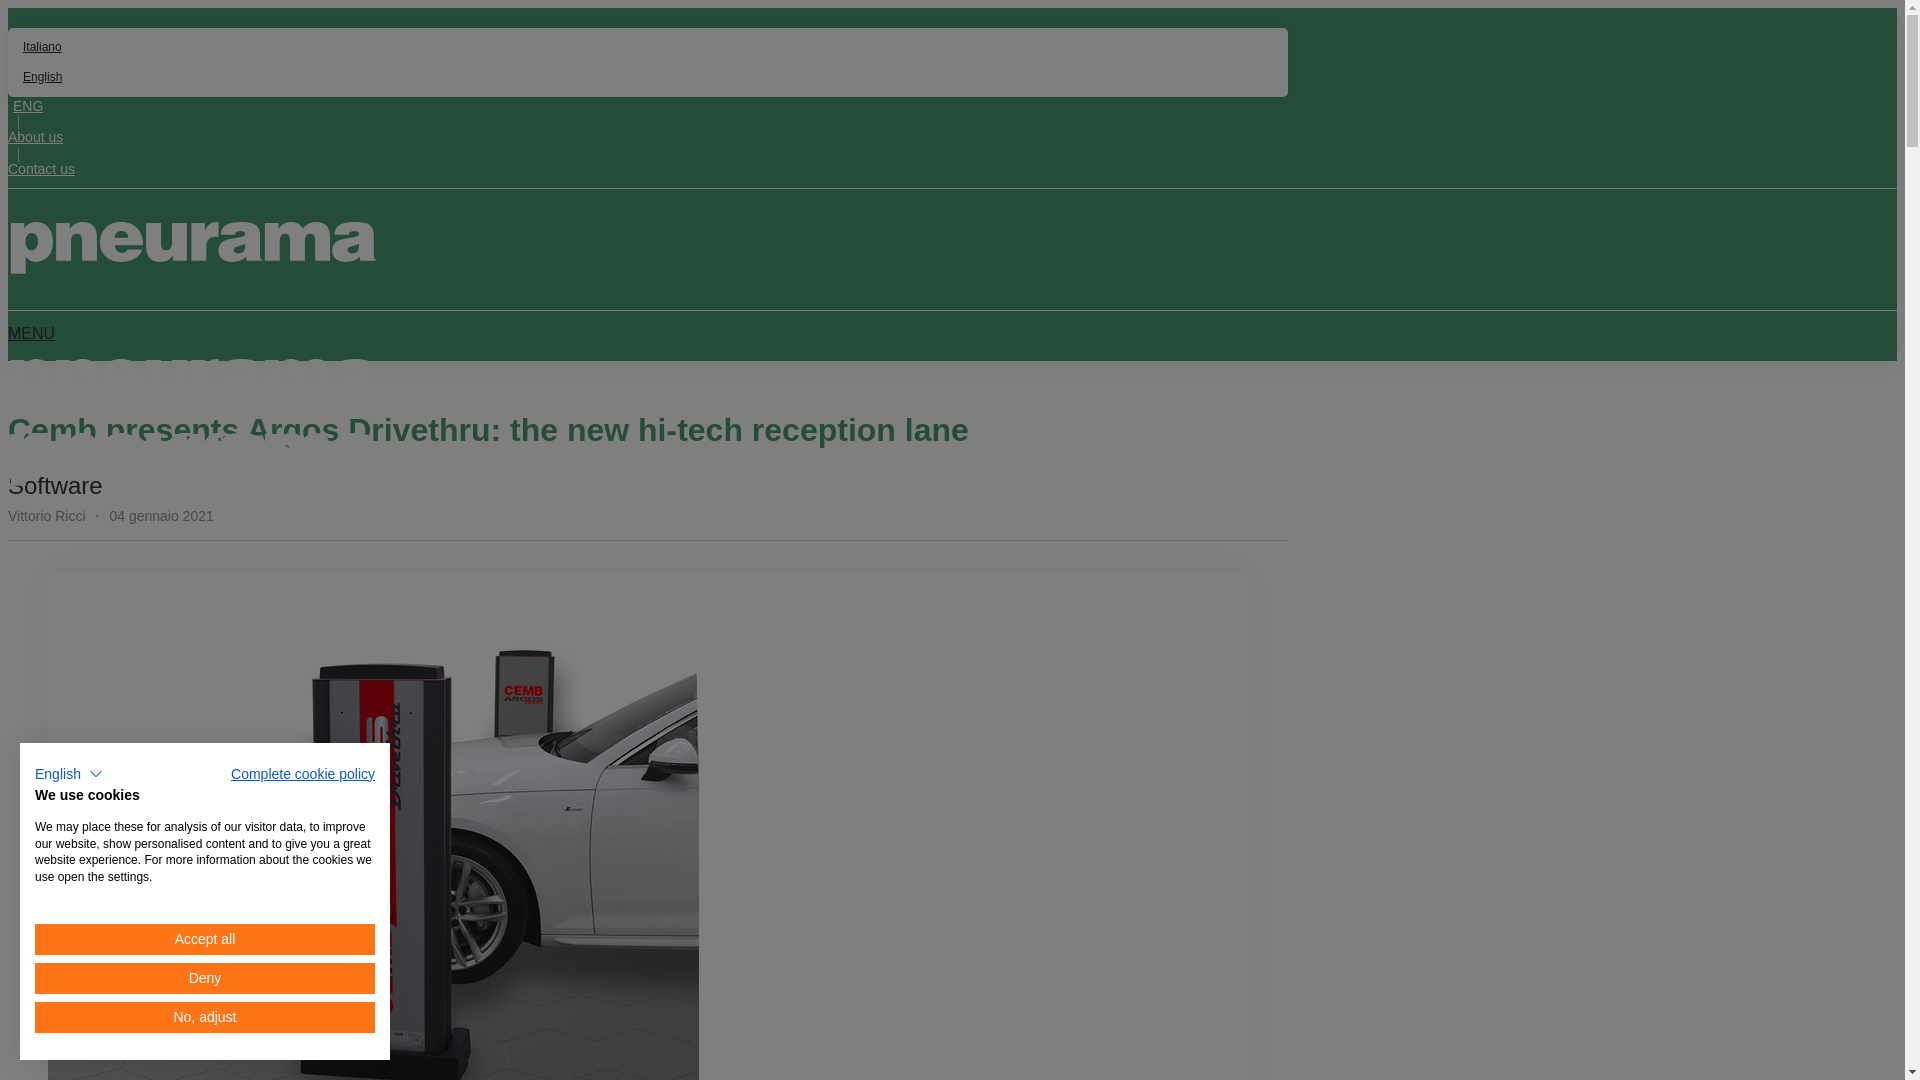  Describe the element at coordinates (31, 334) in the screenshot. I see `MENU` at that location.